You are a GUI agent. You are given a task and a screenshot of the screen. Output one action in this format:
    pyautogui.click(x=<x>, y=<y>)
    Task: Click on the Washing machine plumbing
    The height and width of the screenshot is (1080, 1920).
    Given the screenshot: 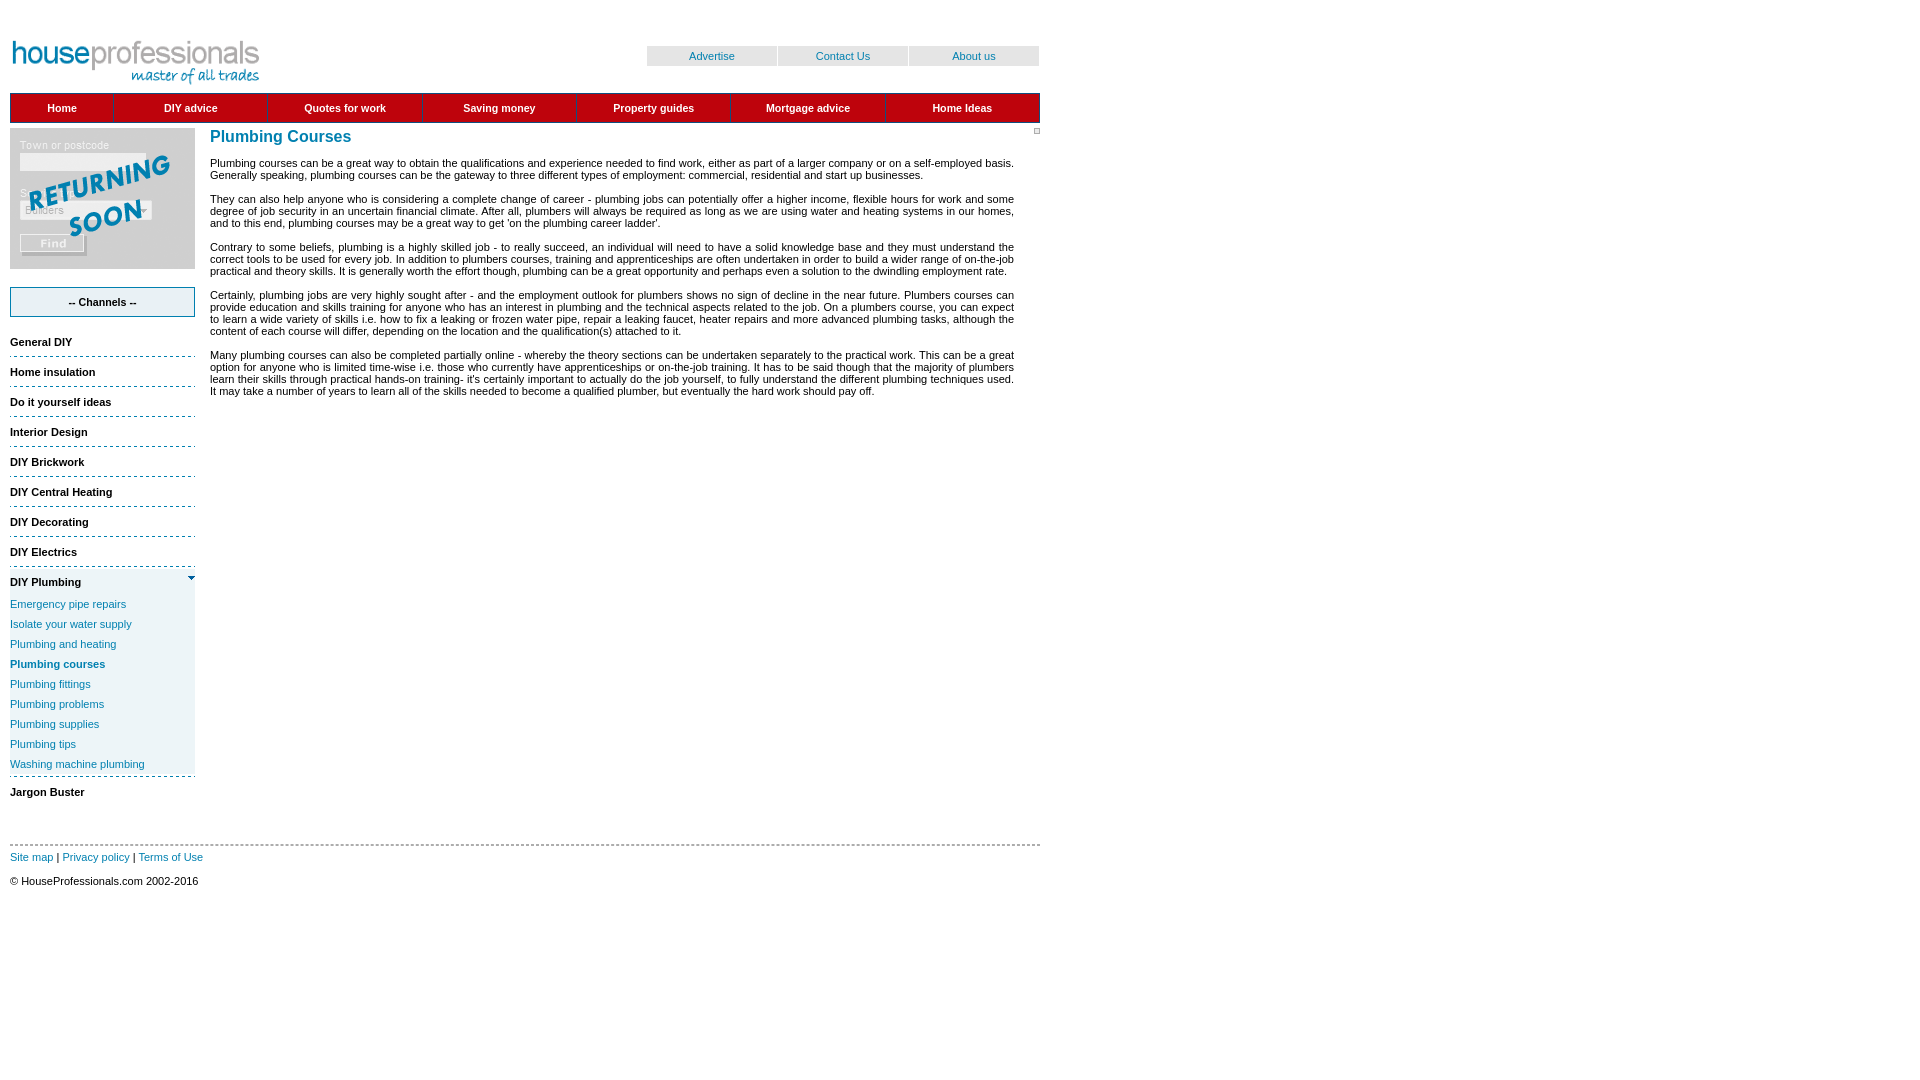 What is the action you would take?
    pyautogui.click(x=77, y=764)
    